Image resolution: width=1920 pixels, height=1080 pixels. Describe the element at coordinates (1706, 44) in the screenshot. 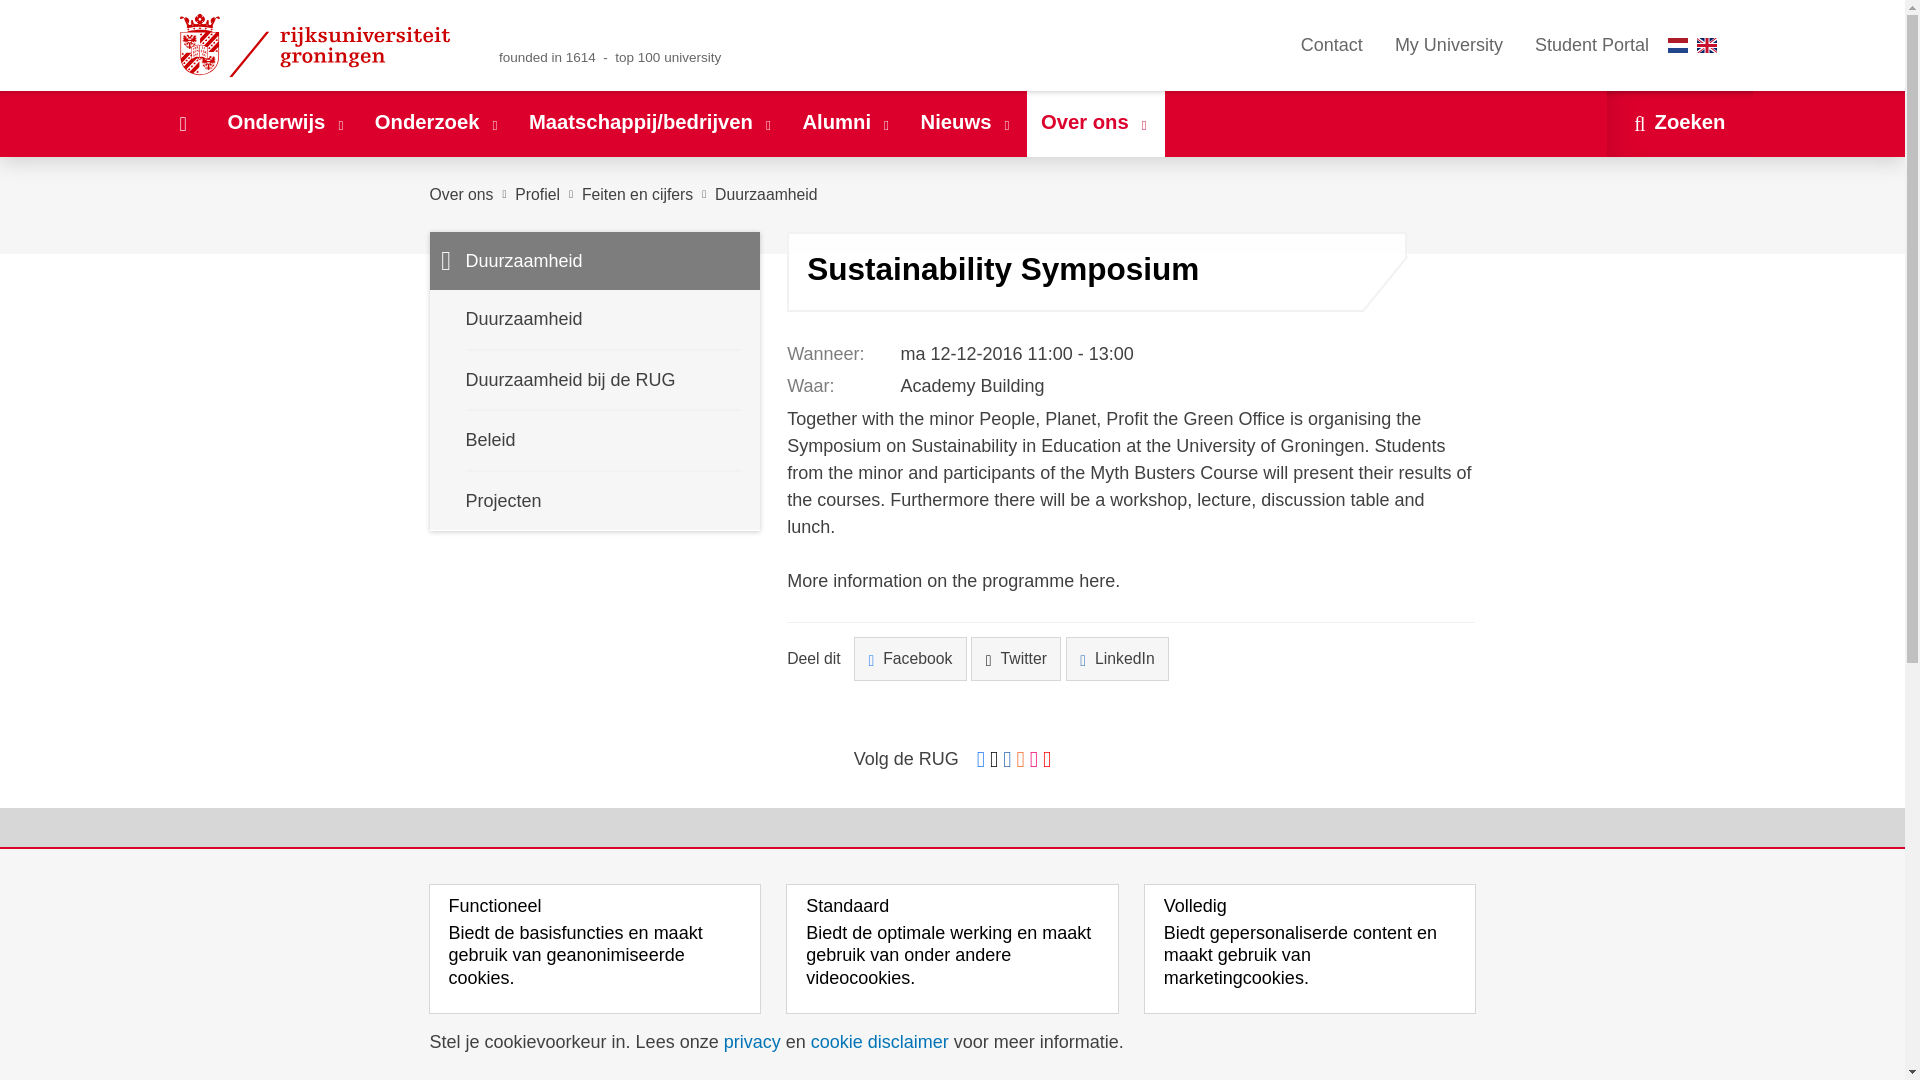

I see `English` at that location.